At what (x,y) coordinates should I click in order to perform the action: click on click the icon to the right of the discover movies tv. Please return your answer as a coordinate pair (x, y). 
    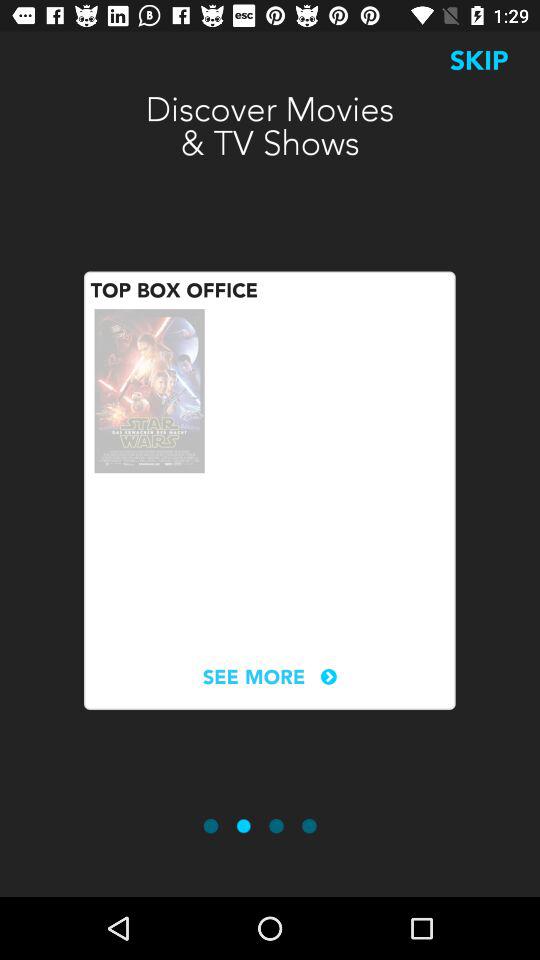
    Looking at the image, I should click on (479, 60).